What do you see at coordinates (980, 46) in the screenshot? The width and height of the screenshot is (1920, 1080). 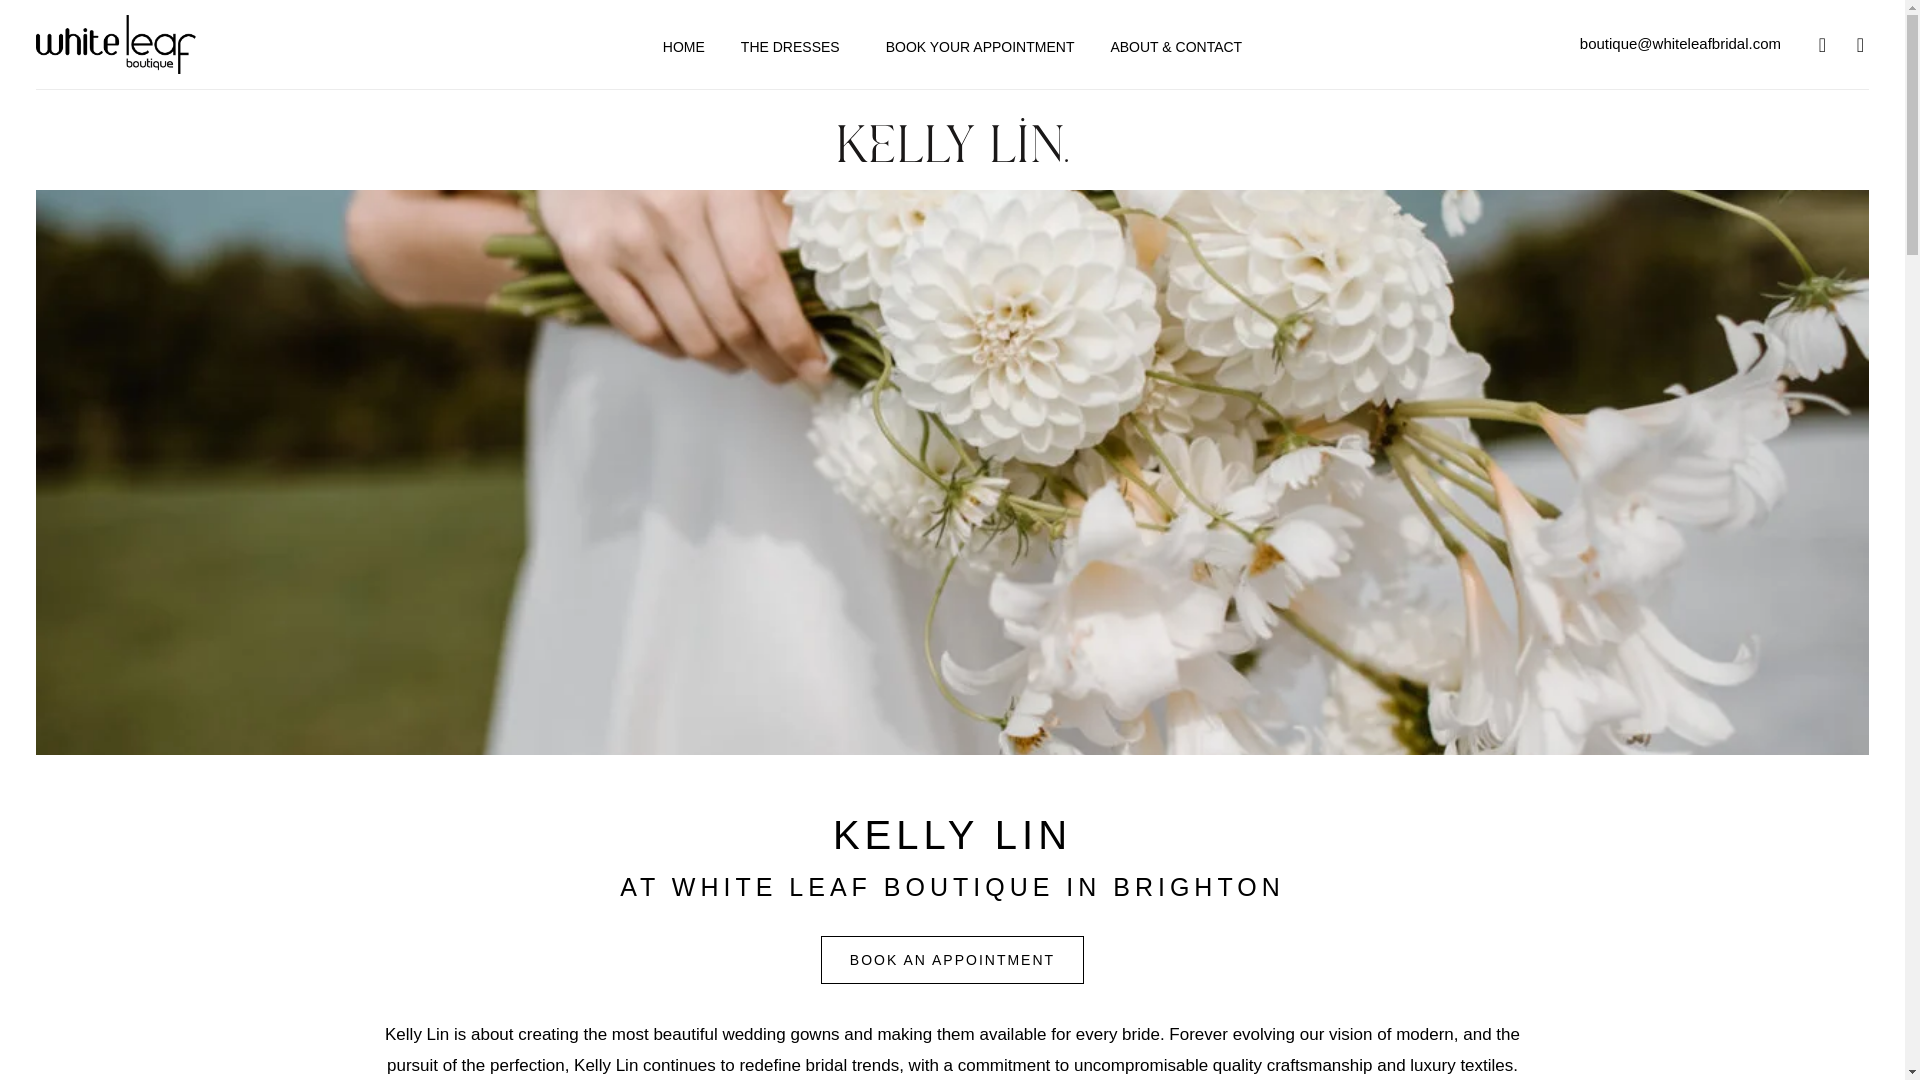 I see `BOOK YOUR APPOINTMENT` at bounding box center [980, 46].